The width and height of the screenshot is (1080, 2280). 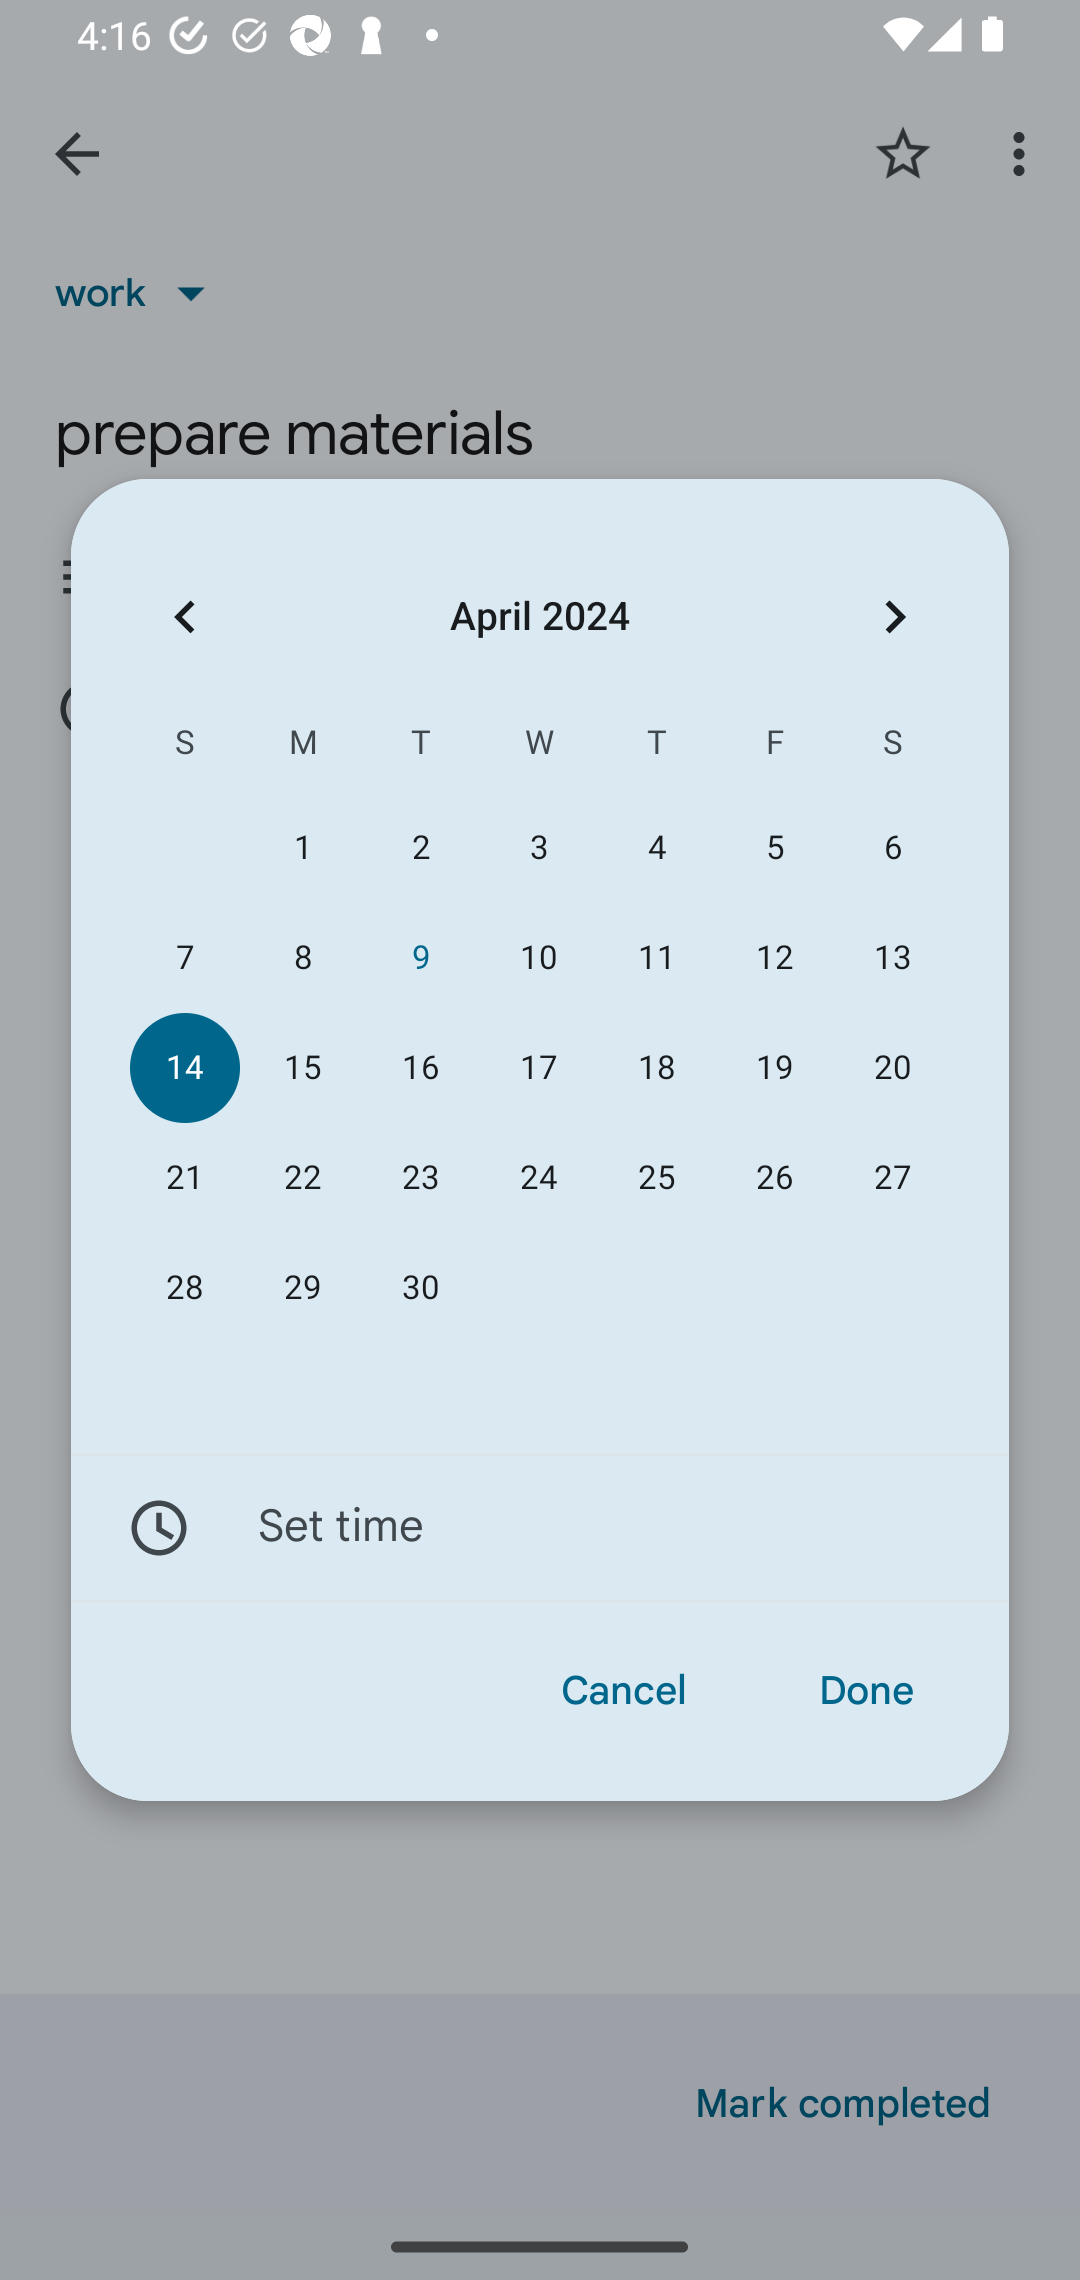 I want to click on 11 11 April 2024, so click(x=657, y=957).